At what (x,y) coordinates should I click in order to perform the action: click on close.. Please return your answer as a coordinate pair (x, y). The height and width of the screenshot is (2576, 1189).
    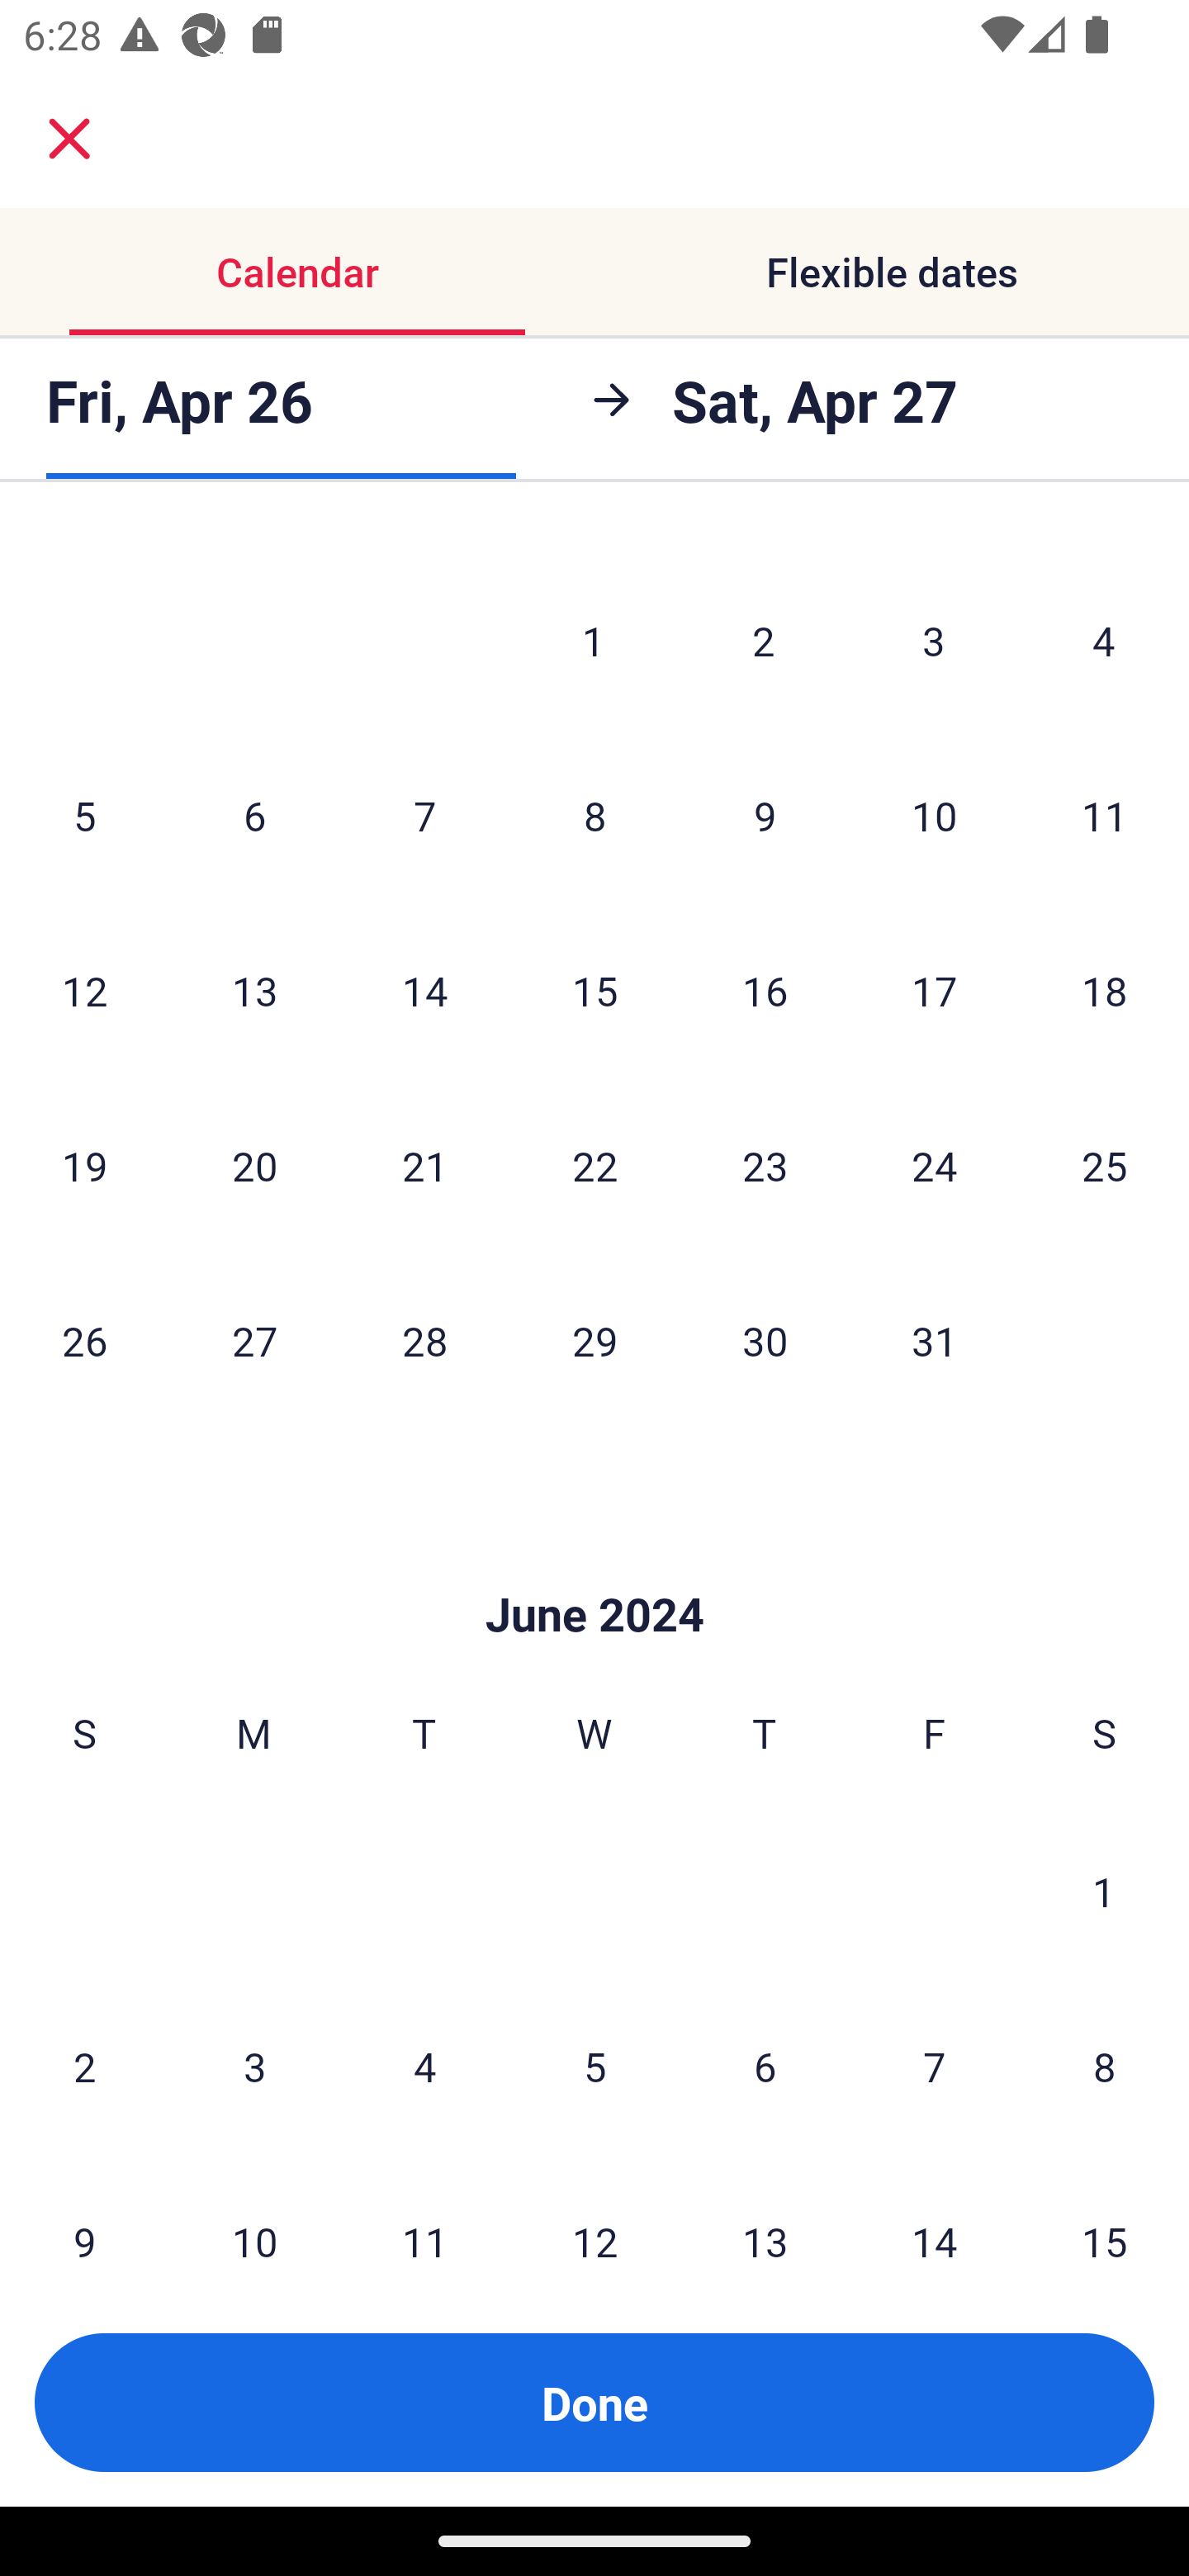
    Looking at the image, I should click on (69, 139).